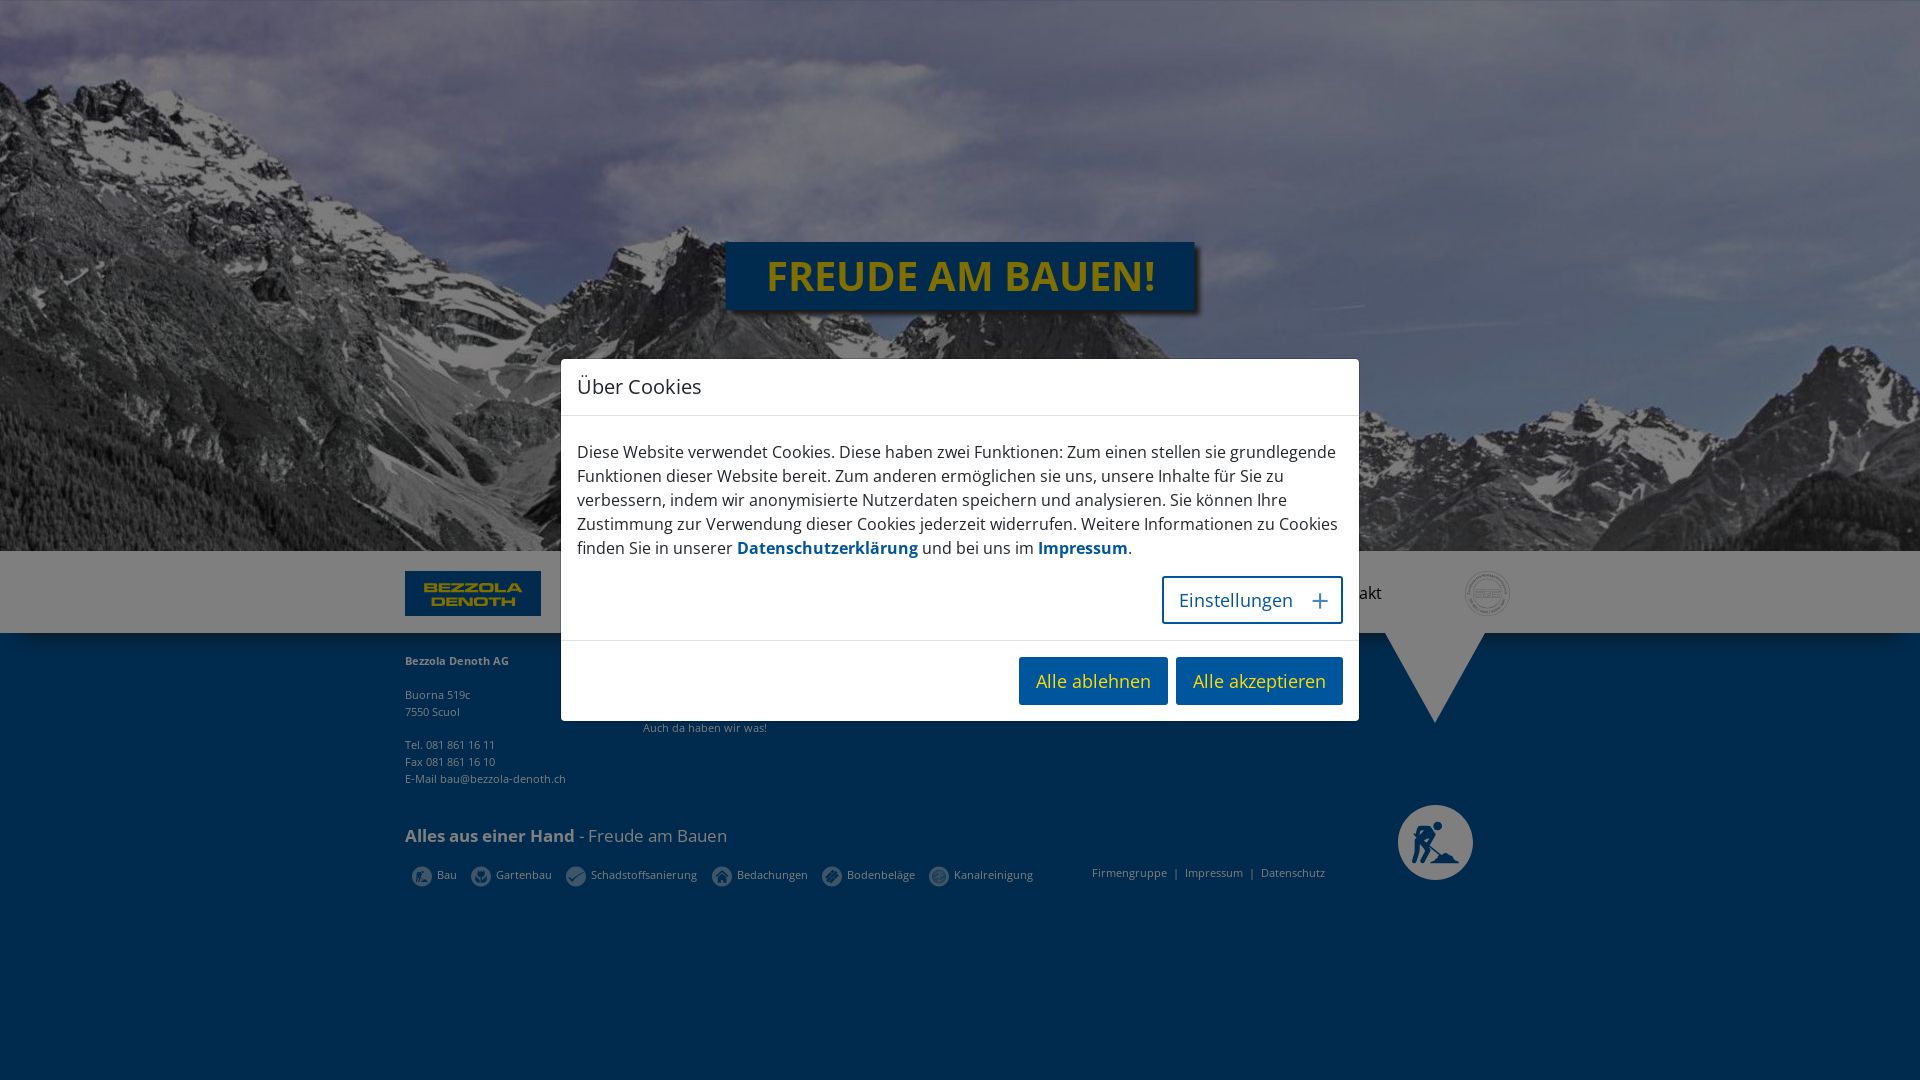  What do you see at coordinates (1071, 602) in the screenshot?
I see `Referenzen` at bounding box center [1071, 602].